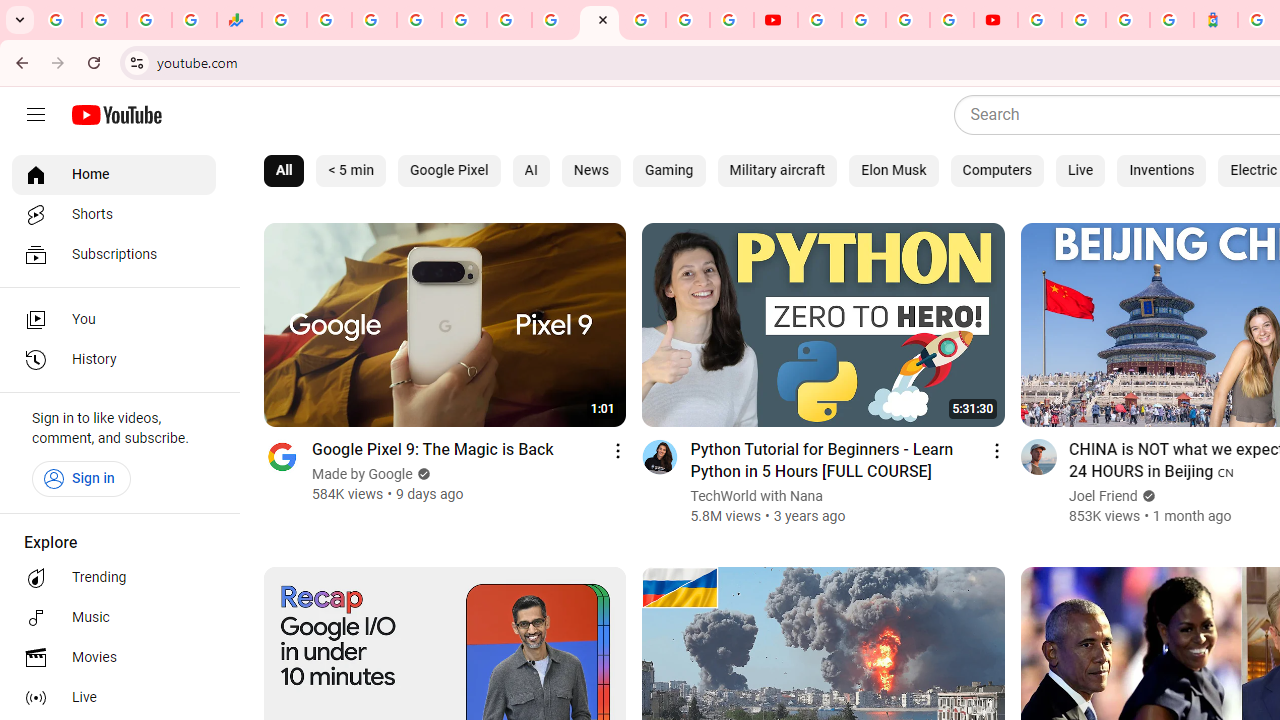 The width and height of the screenshot is (1280, 720). I want to click on Trending, so click(114, 578).